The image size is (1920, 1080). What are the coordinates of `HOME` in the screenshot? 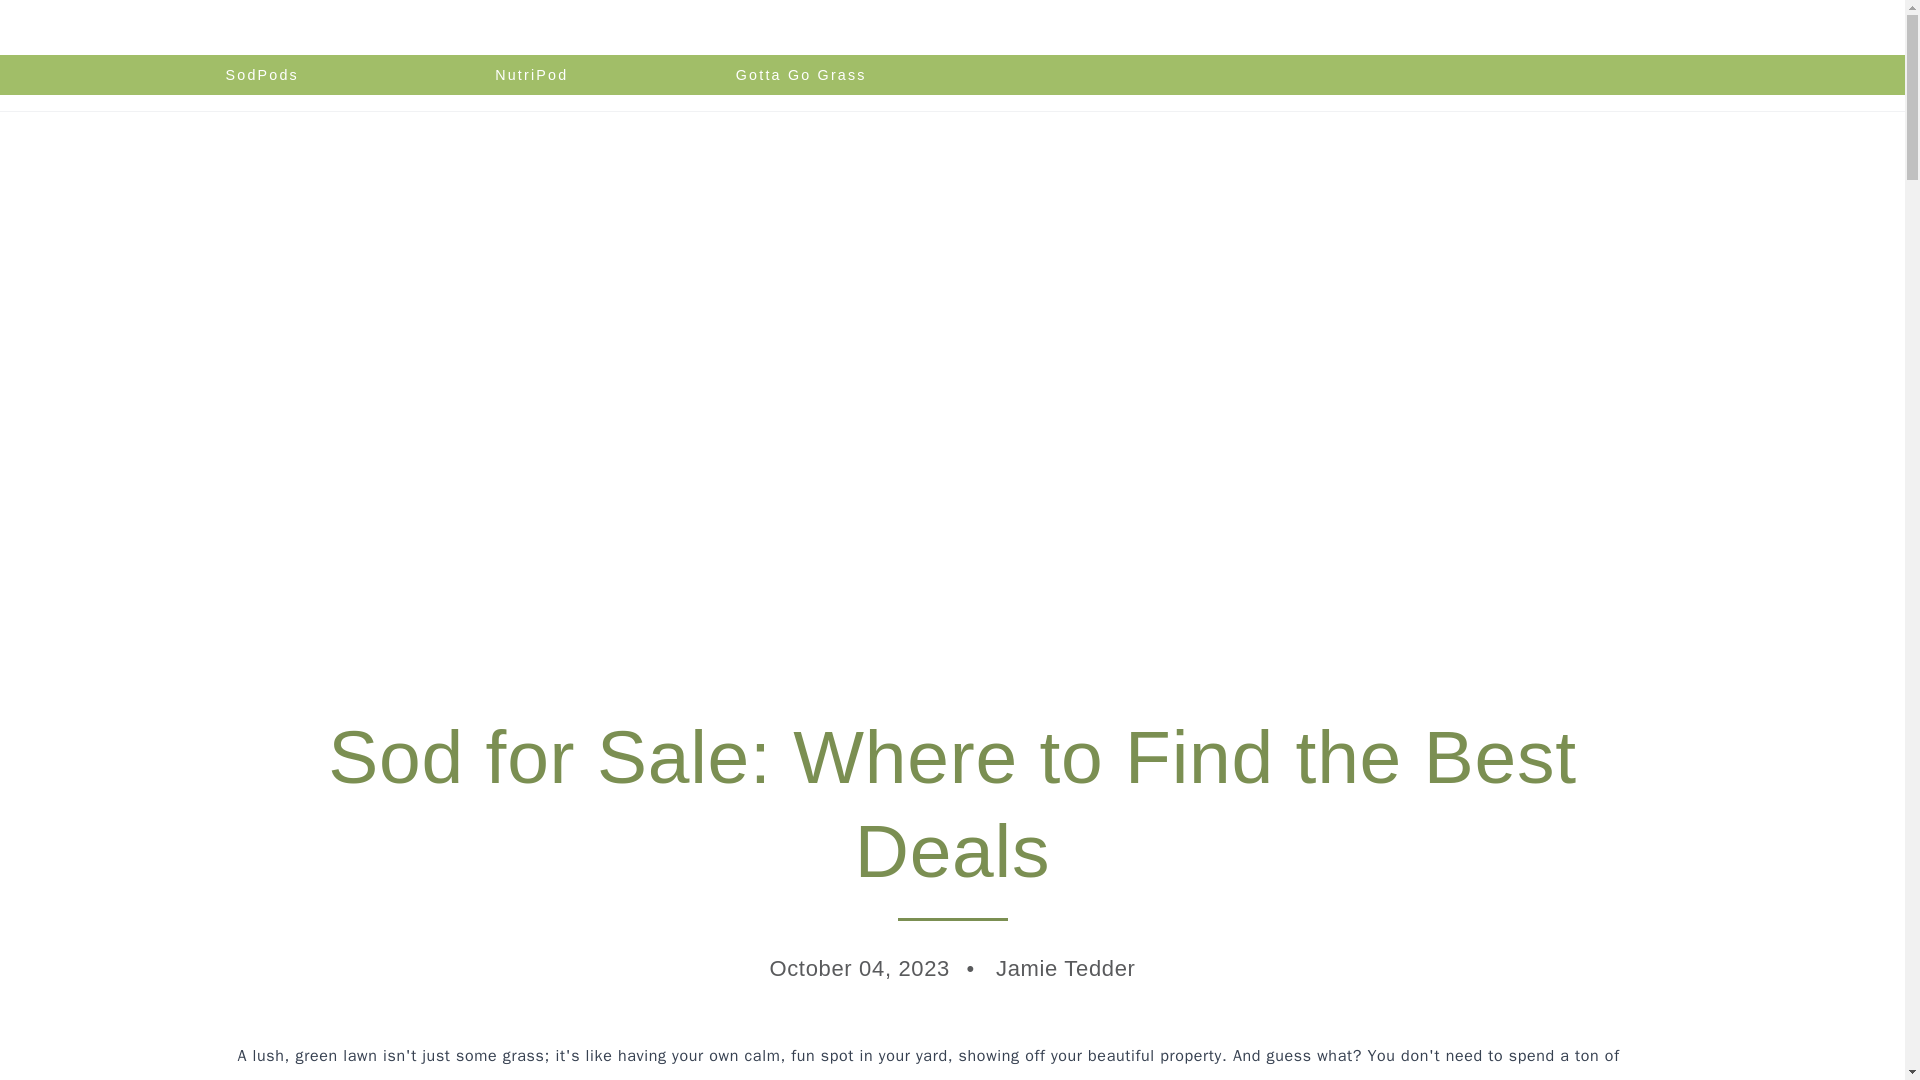 It's located at (947, 75).